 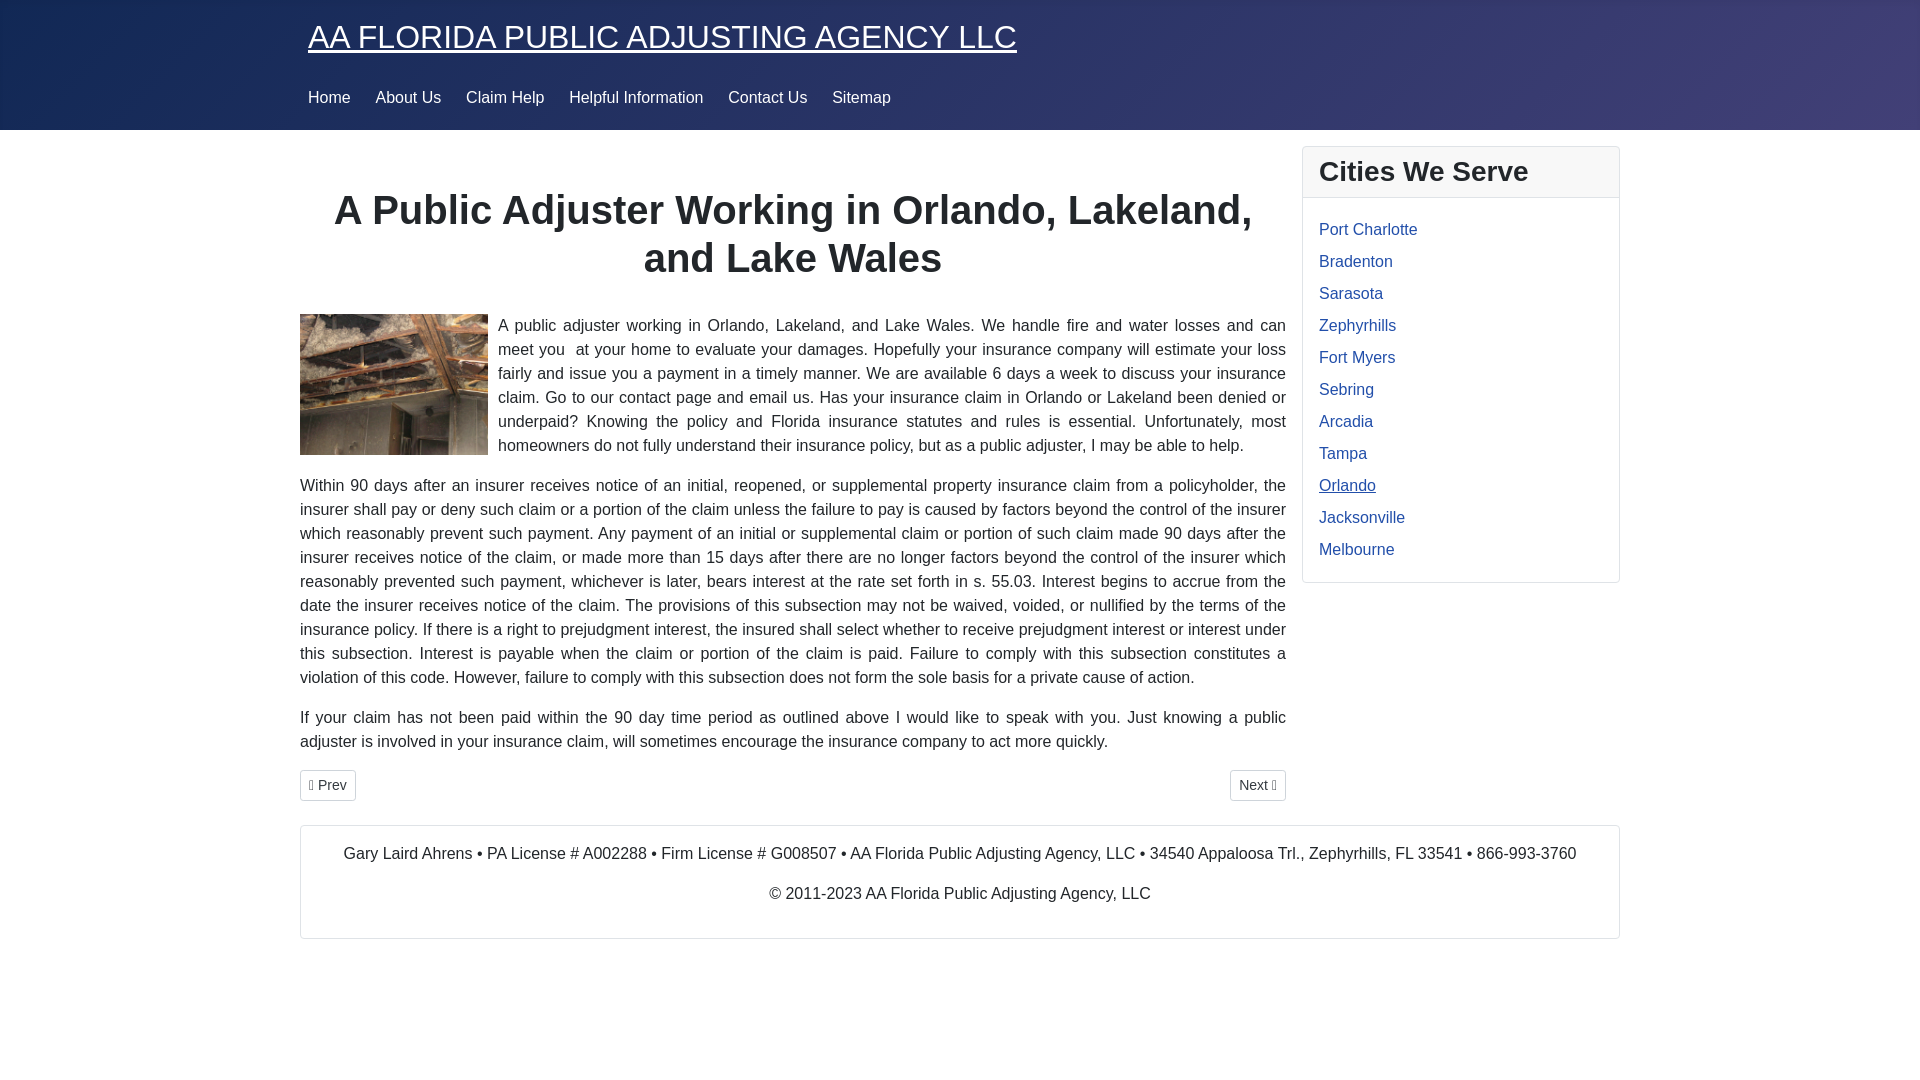 What do you see at coordinates (1348, 485) in the screenshot?
I see `Orlando` at bounding box center [1348, 485].